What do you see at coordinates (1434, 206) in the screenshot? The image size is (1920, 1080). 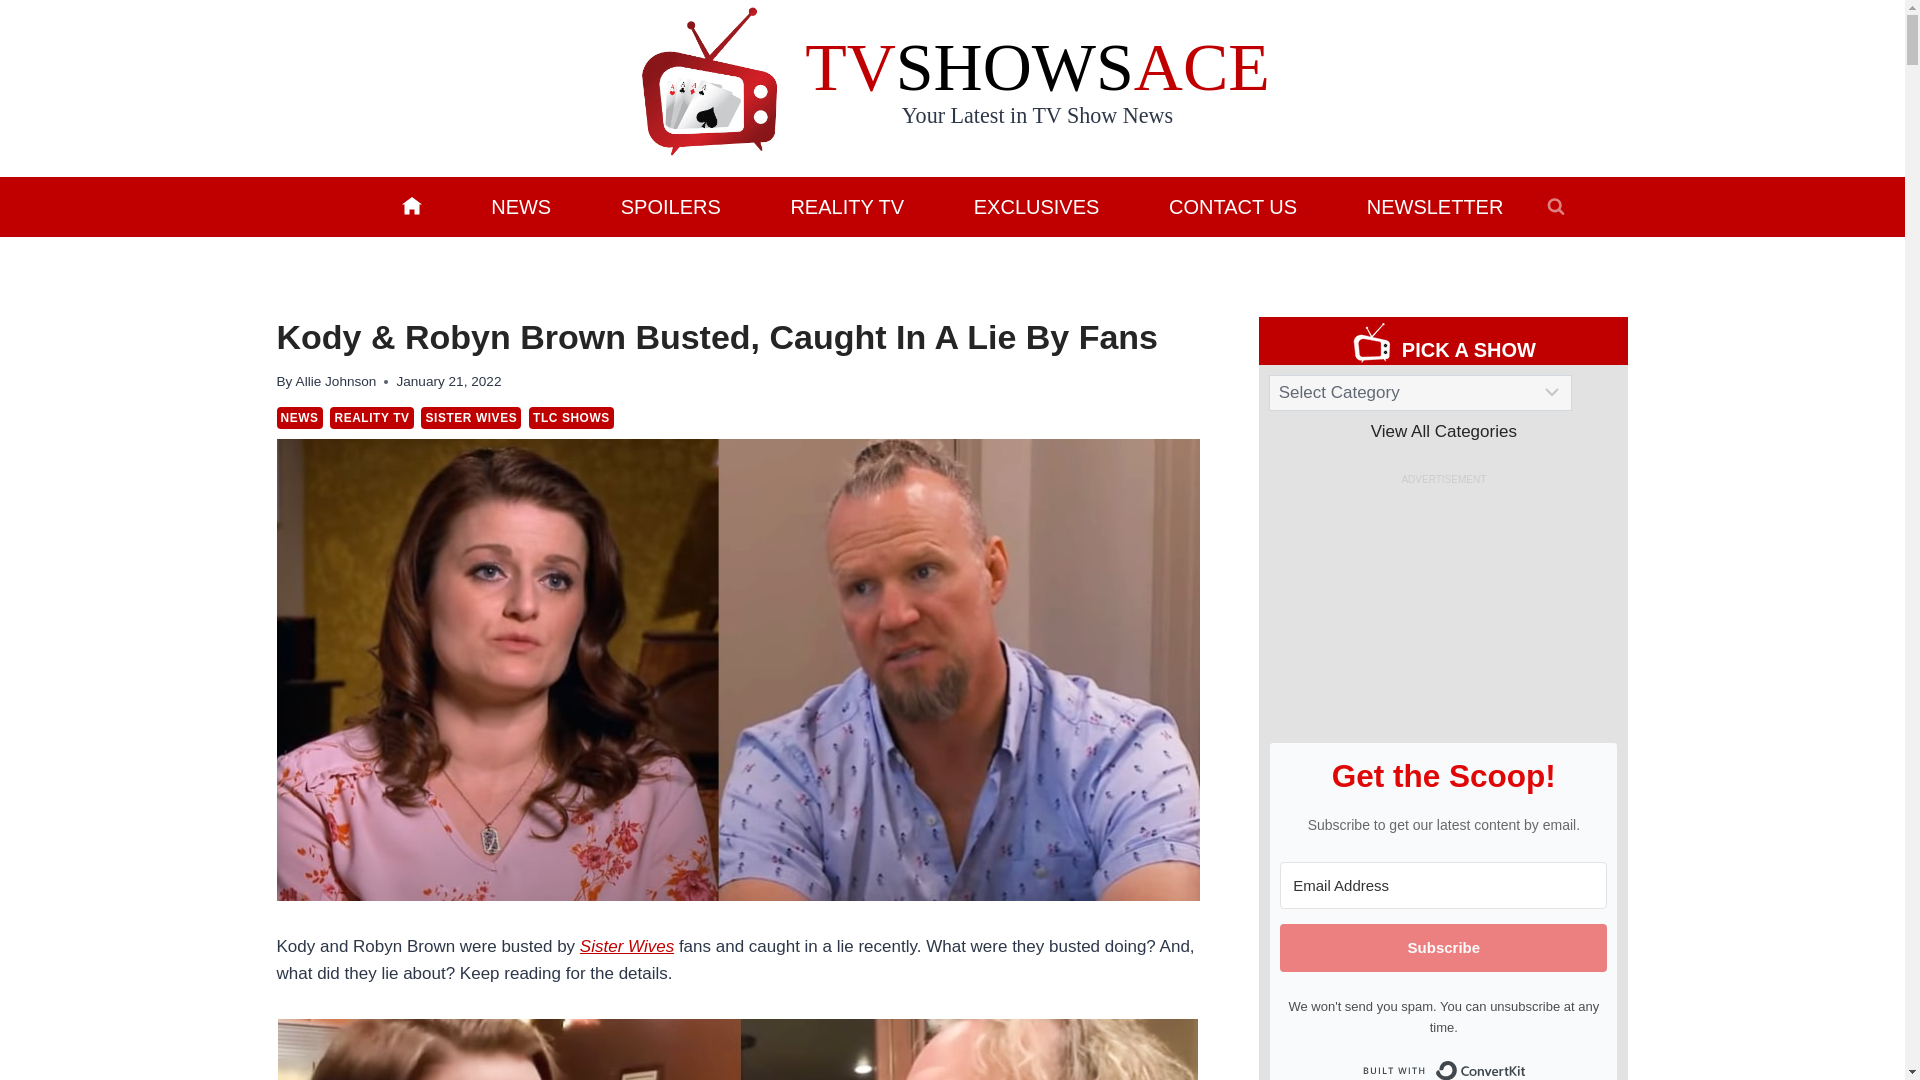 I see `NEWSLETTER` at bounding box center [1434, 206].